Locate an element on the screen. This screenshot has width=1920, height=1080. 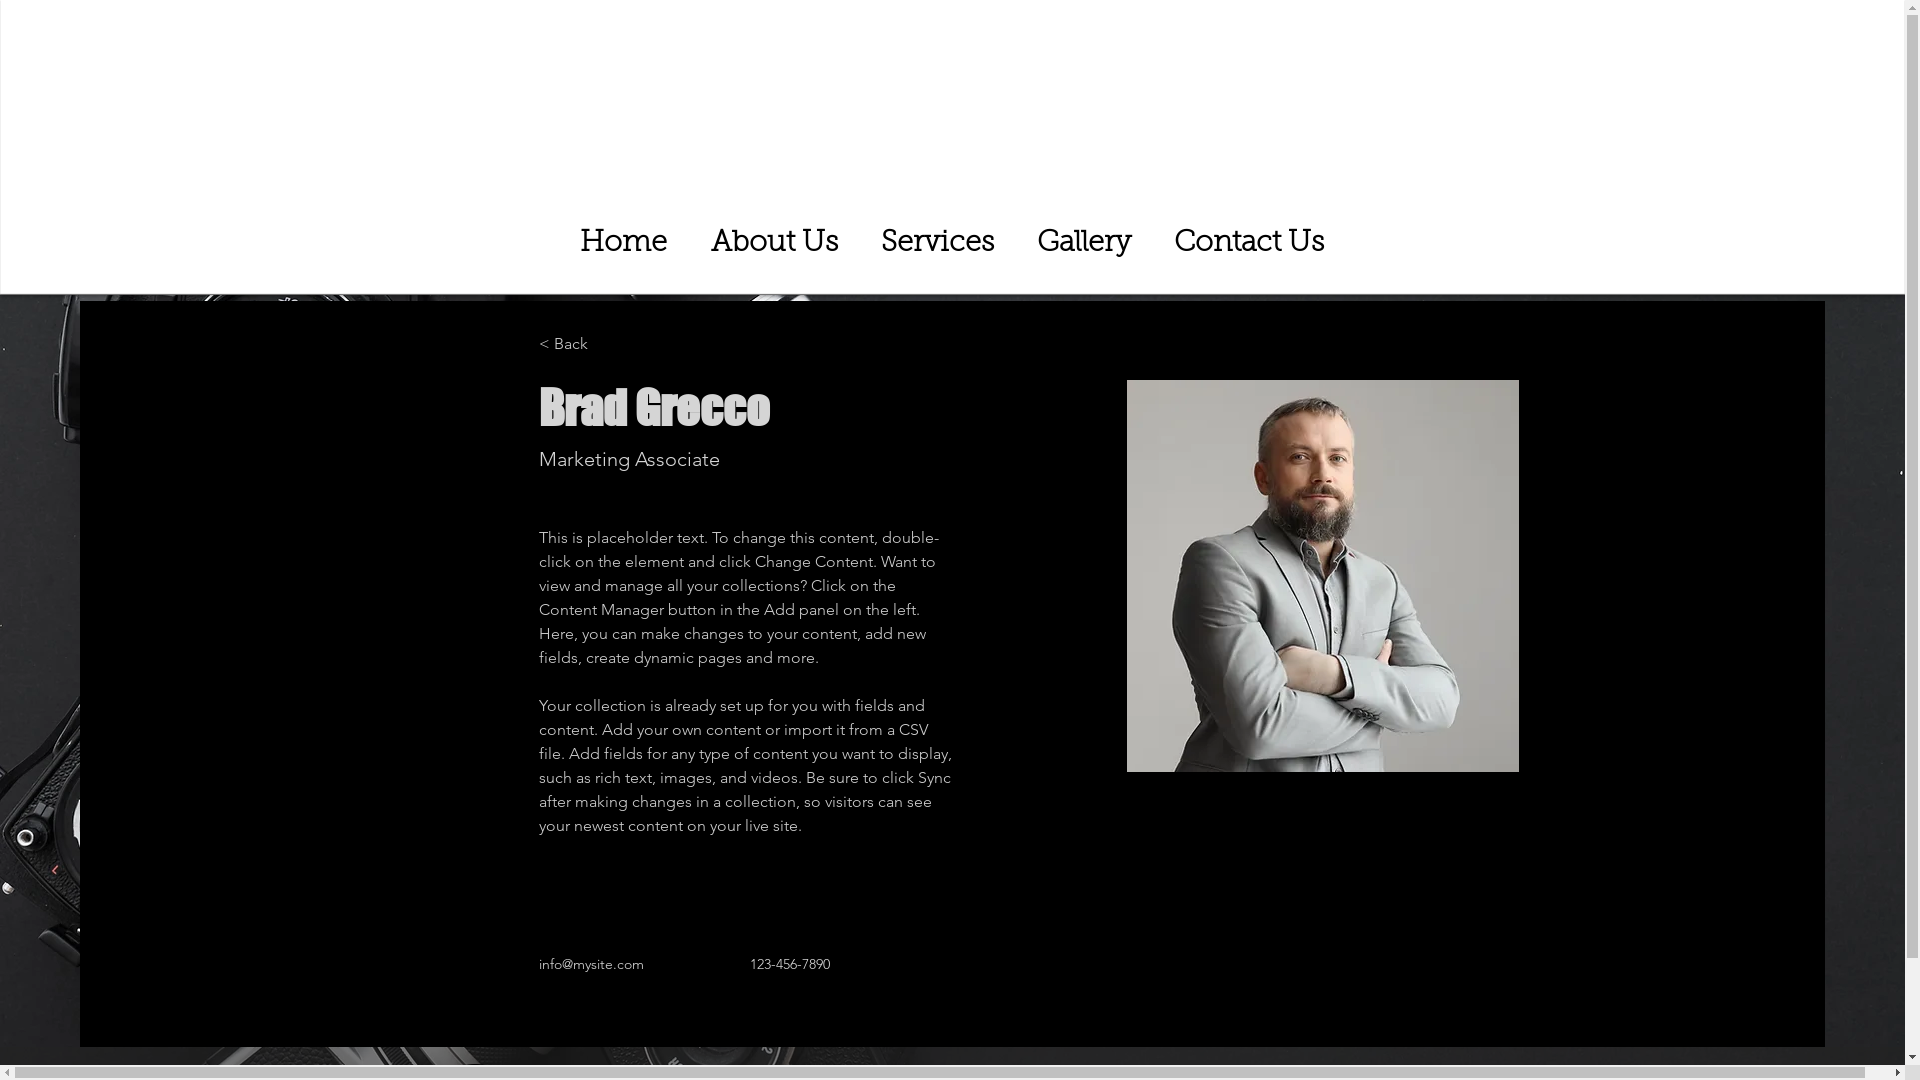
About Us is located at coordinates (774, 244).